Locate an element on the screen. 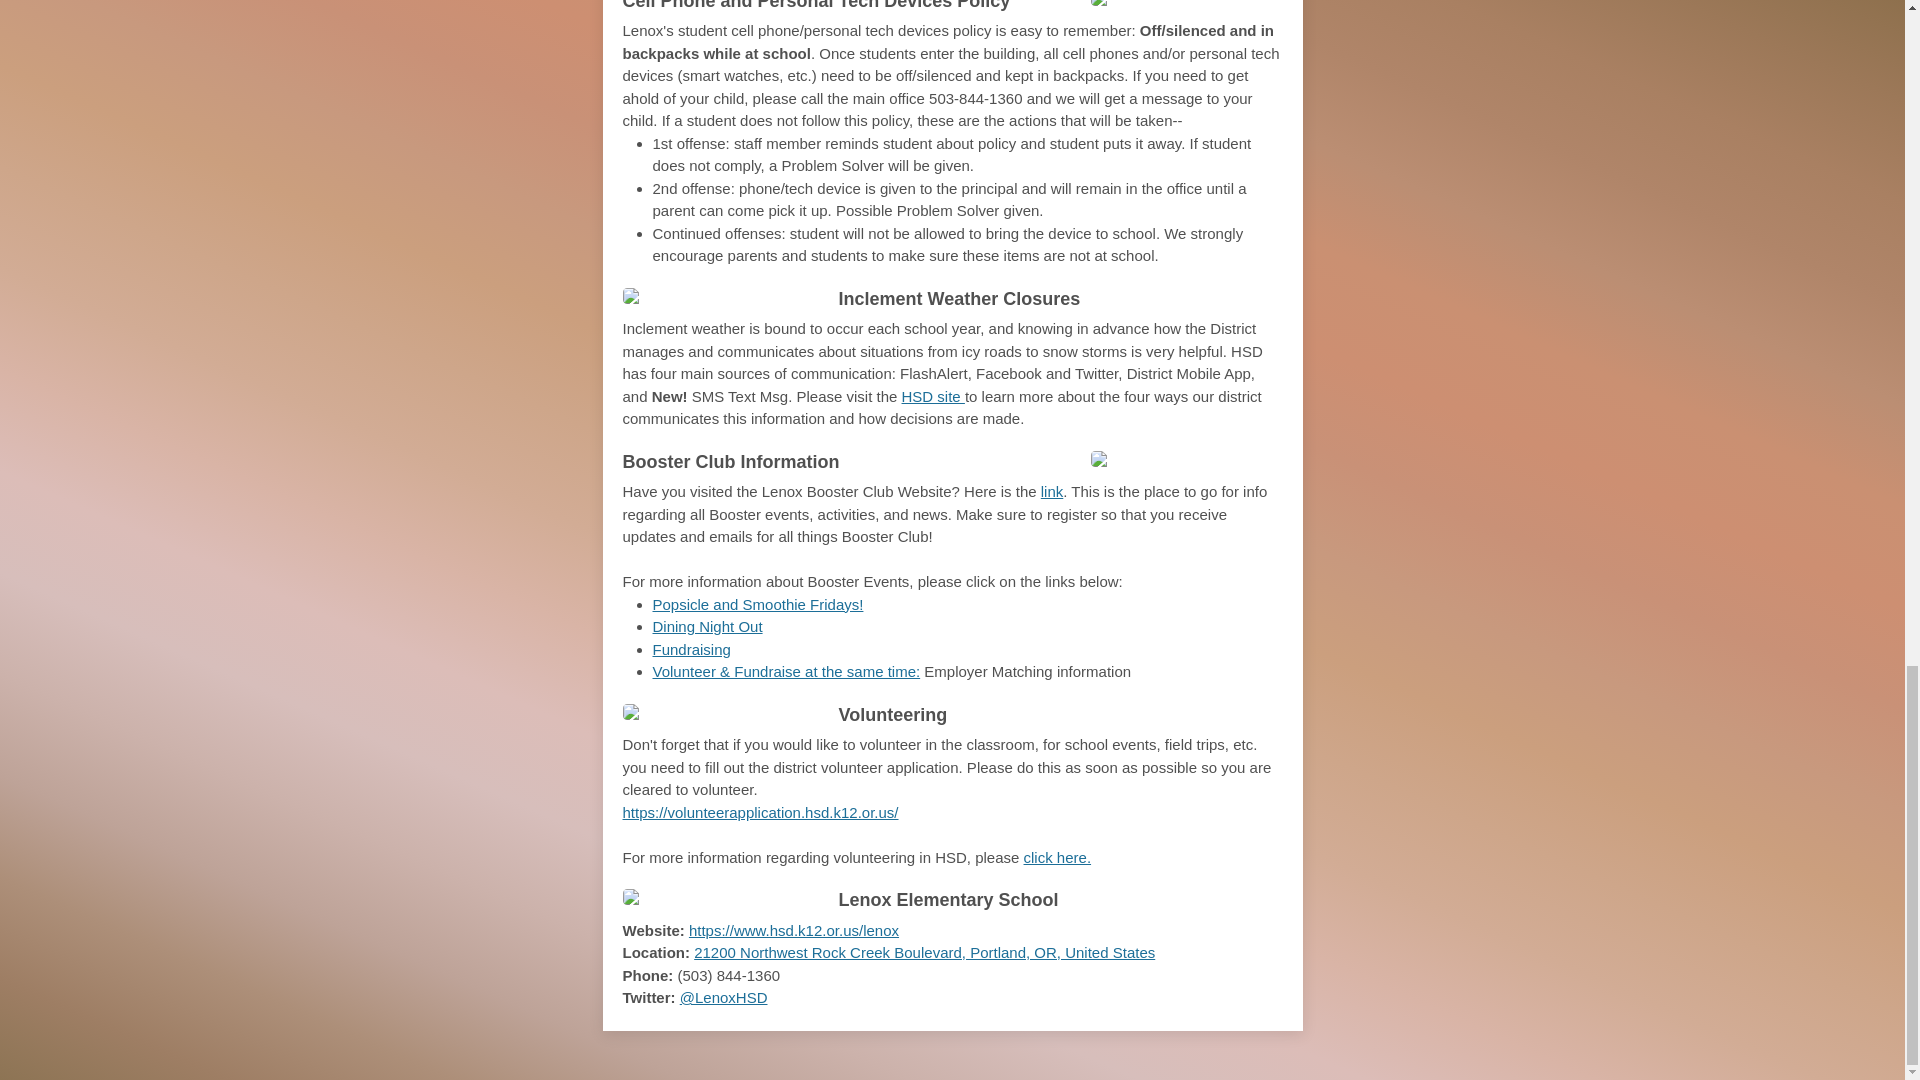 The image size is (1920, 1080). Fundraising is located at coordinates (690, 649).